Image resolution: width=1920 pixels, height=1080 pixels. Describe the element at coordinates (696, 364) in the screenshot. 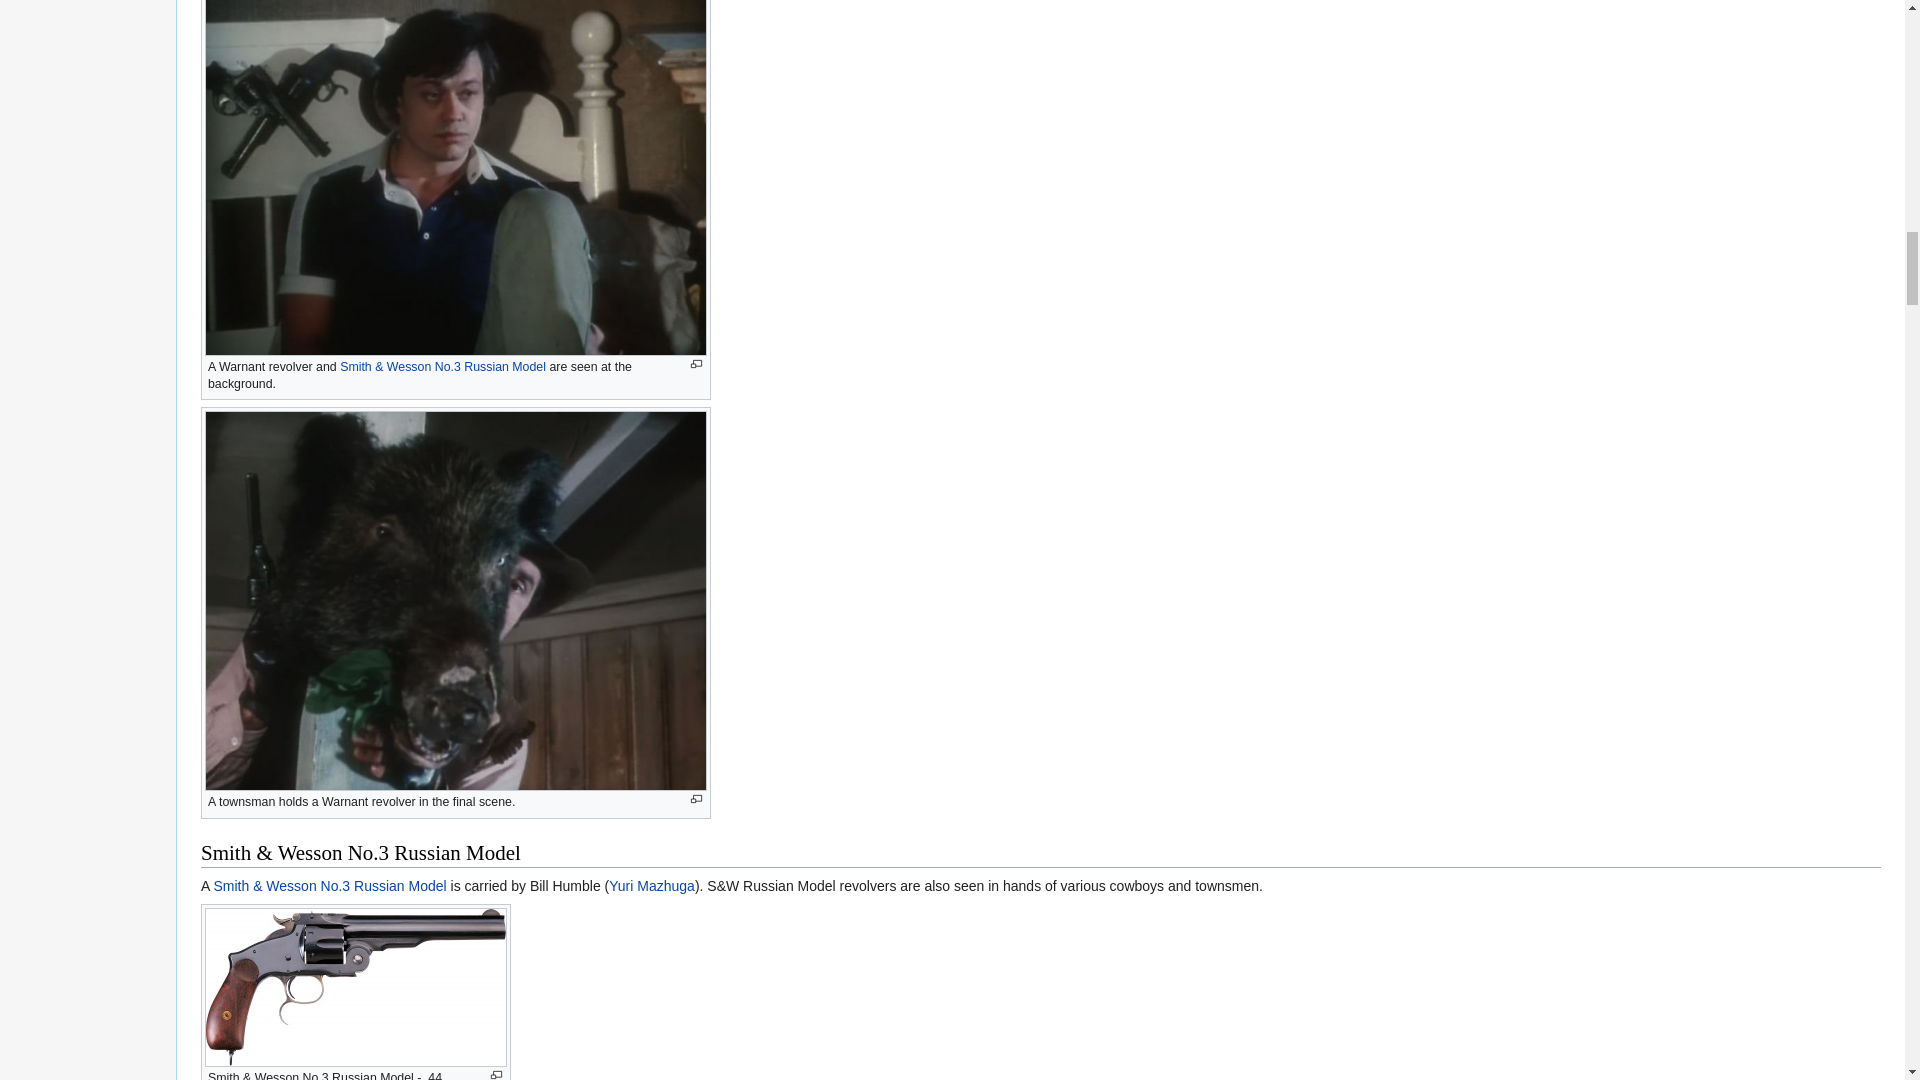

I see `Enlarge` at that location.